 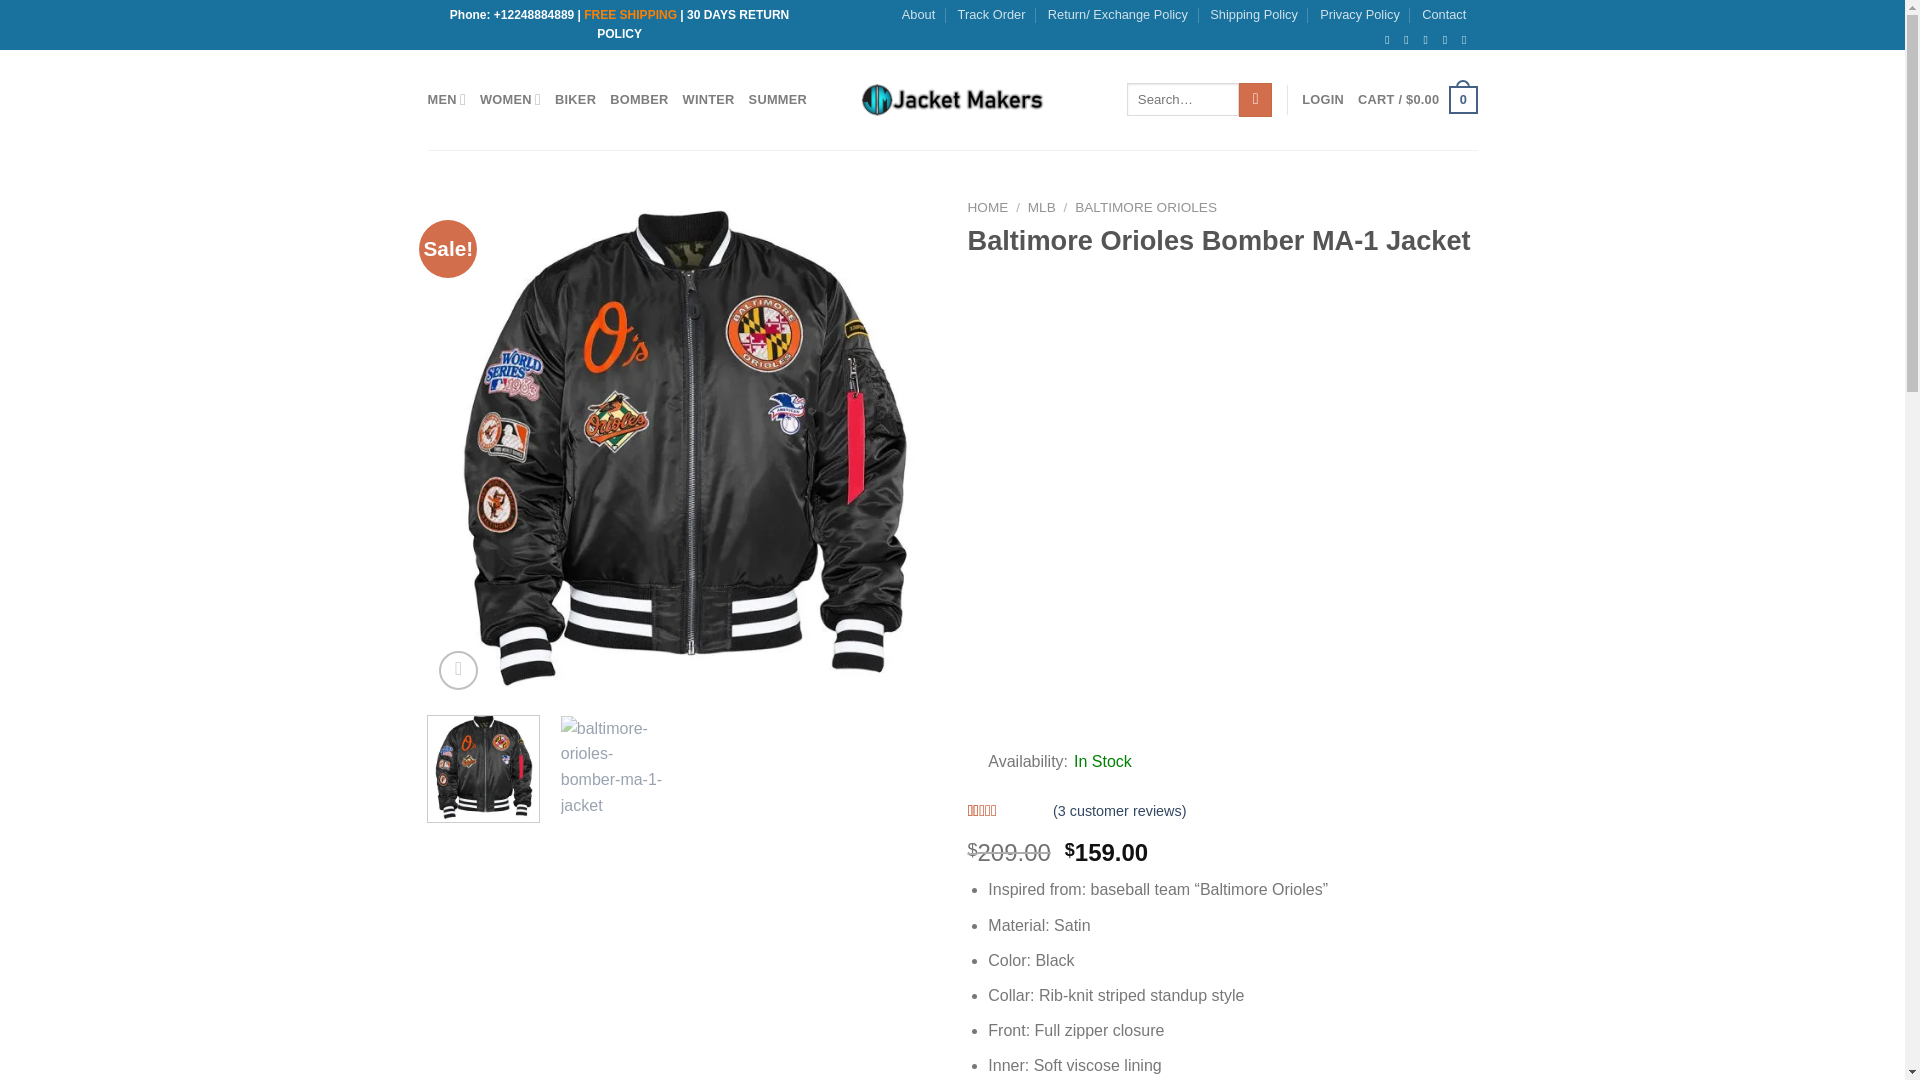 What do you see at coordinates (1444, 15) in the screenshot?
I see `Contact` at bounding box center [1444, 15].